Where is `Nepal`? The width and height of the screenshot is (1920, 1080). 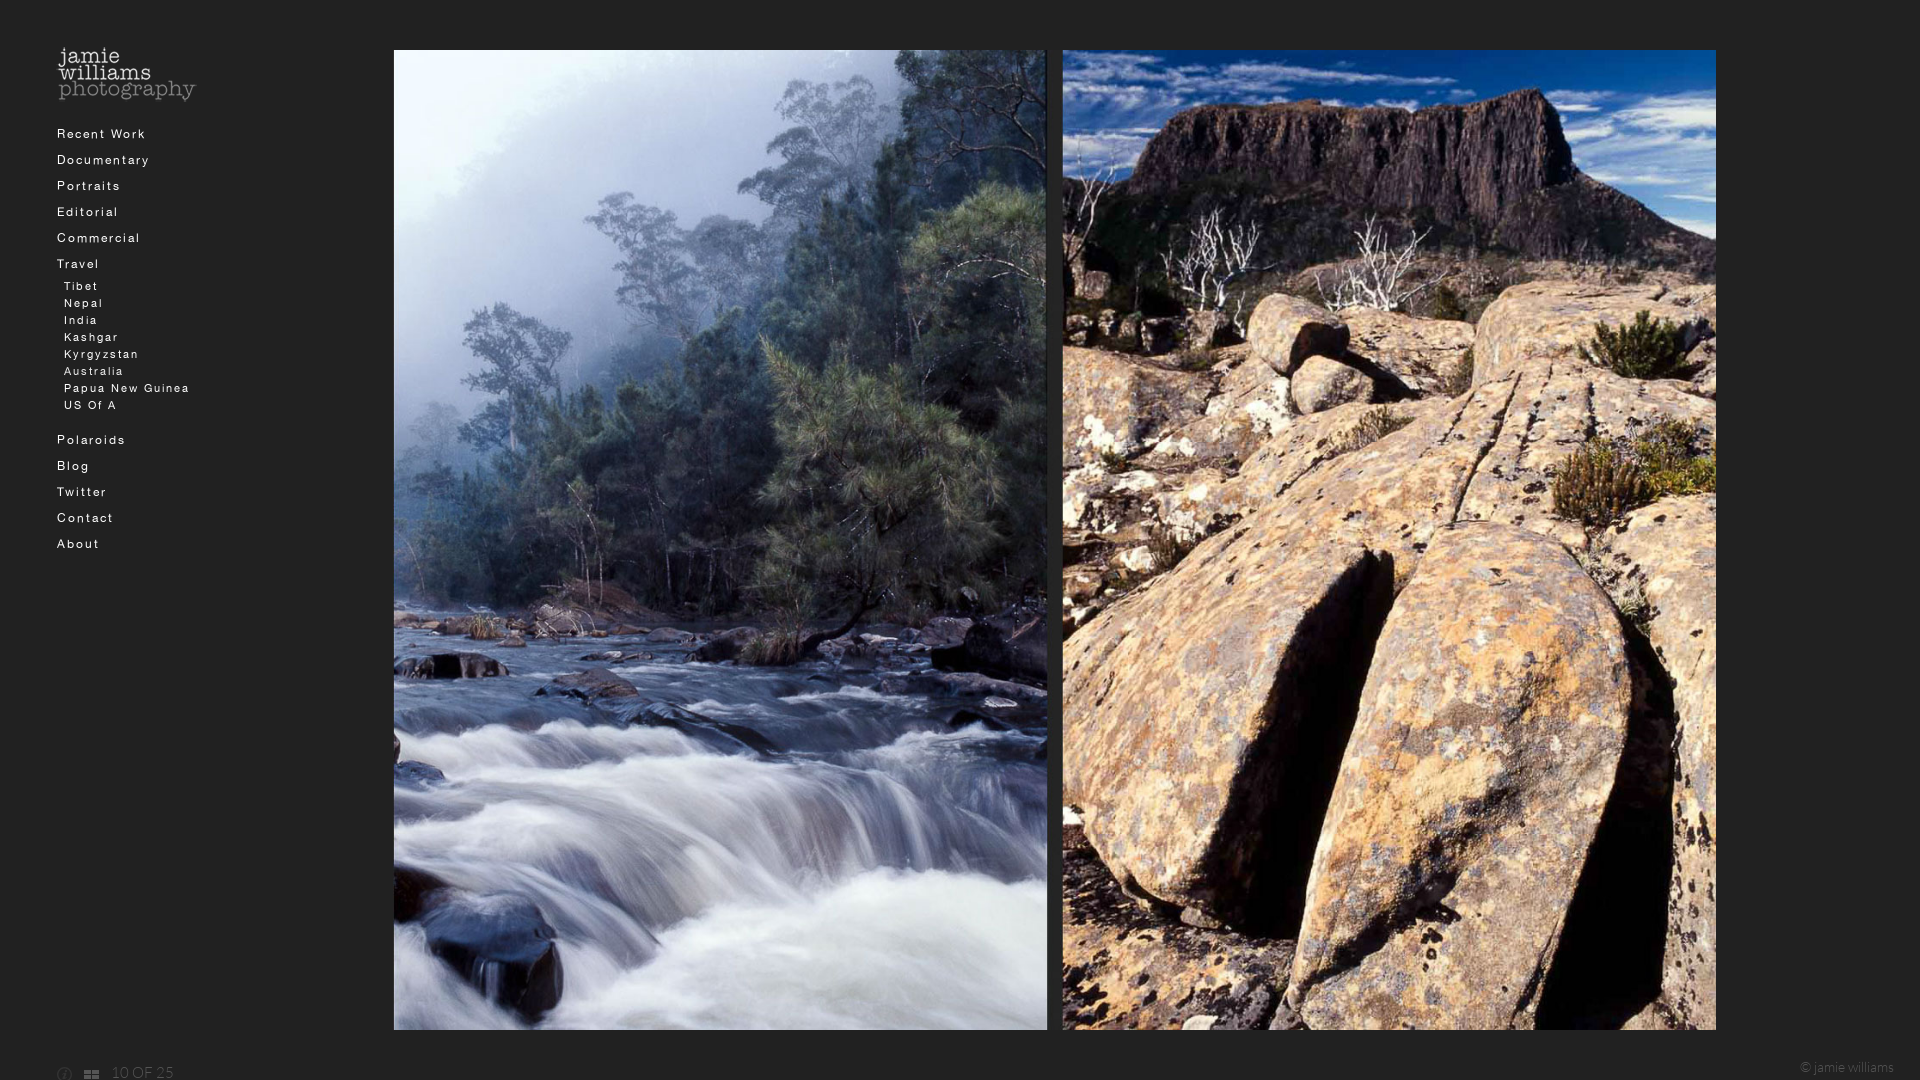 Nepal is located at coordinates (84, 303).